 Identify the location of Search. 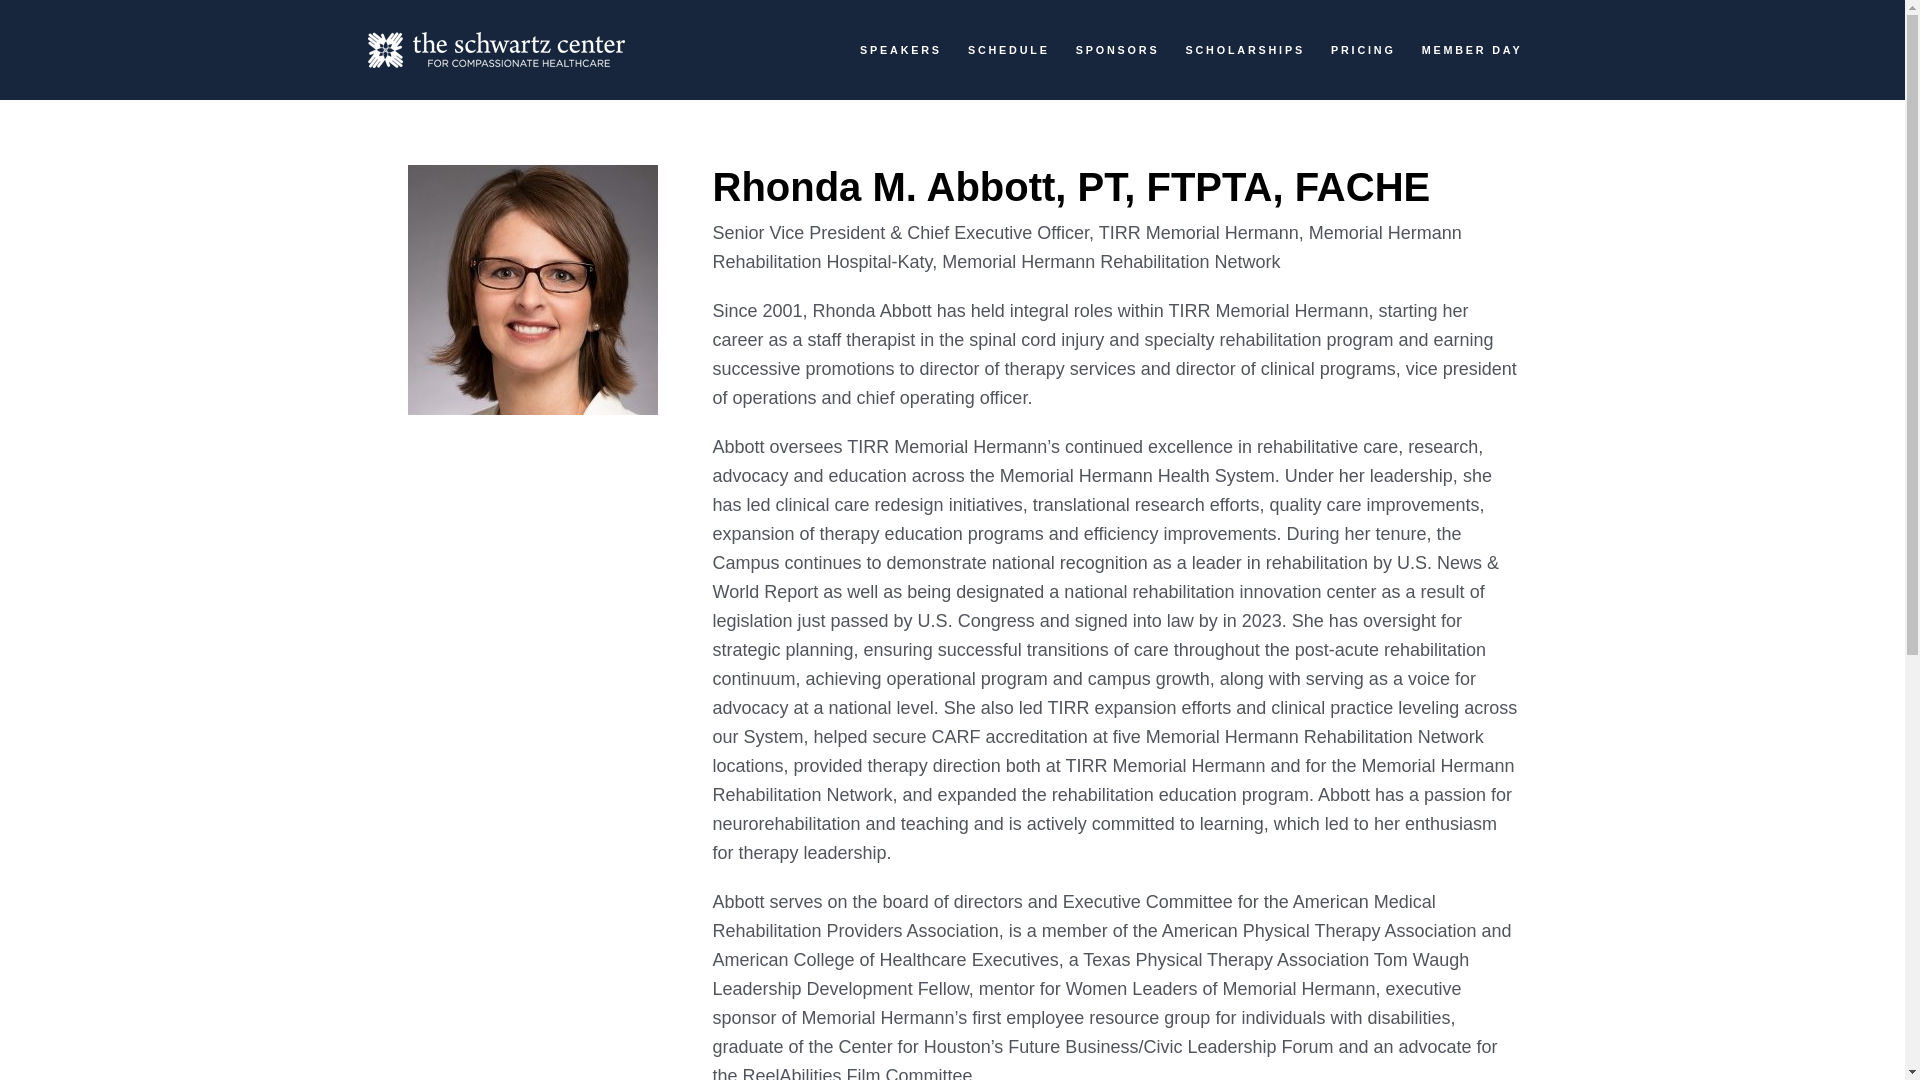
(1272, 132).